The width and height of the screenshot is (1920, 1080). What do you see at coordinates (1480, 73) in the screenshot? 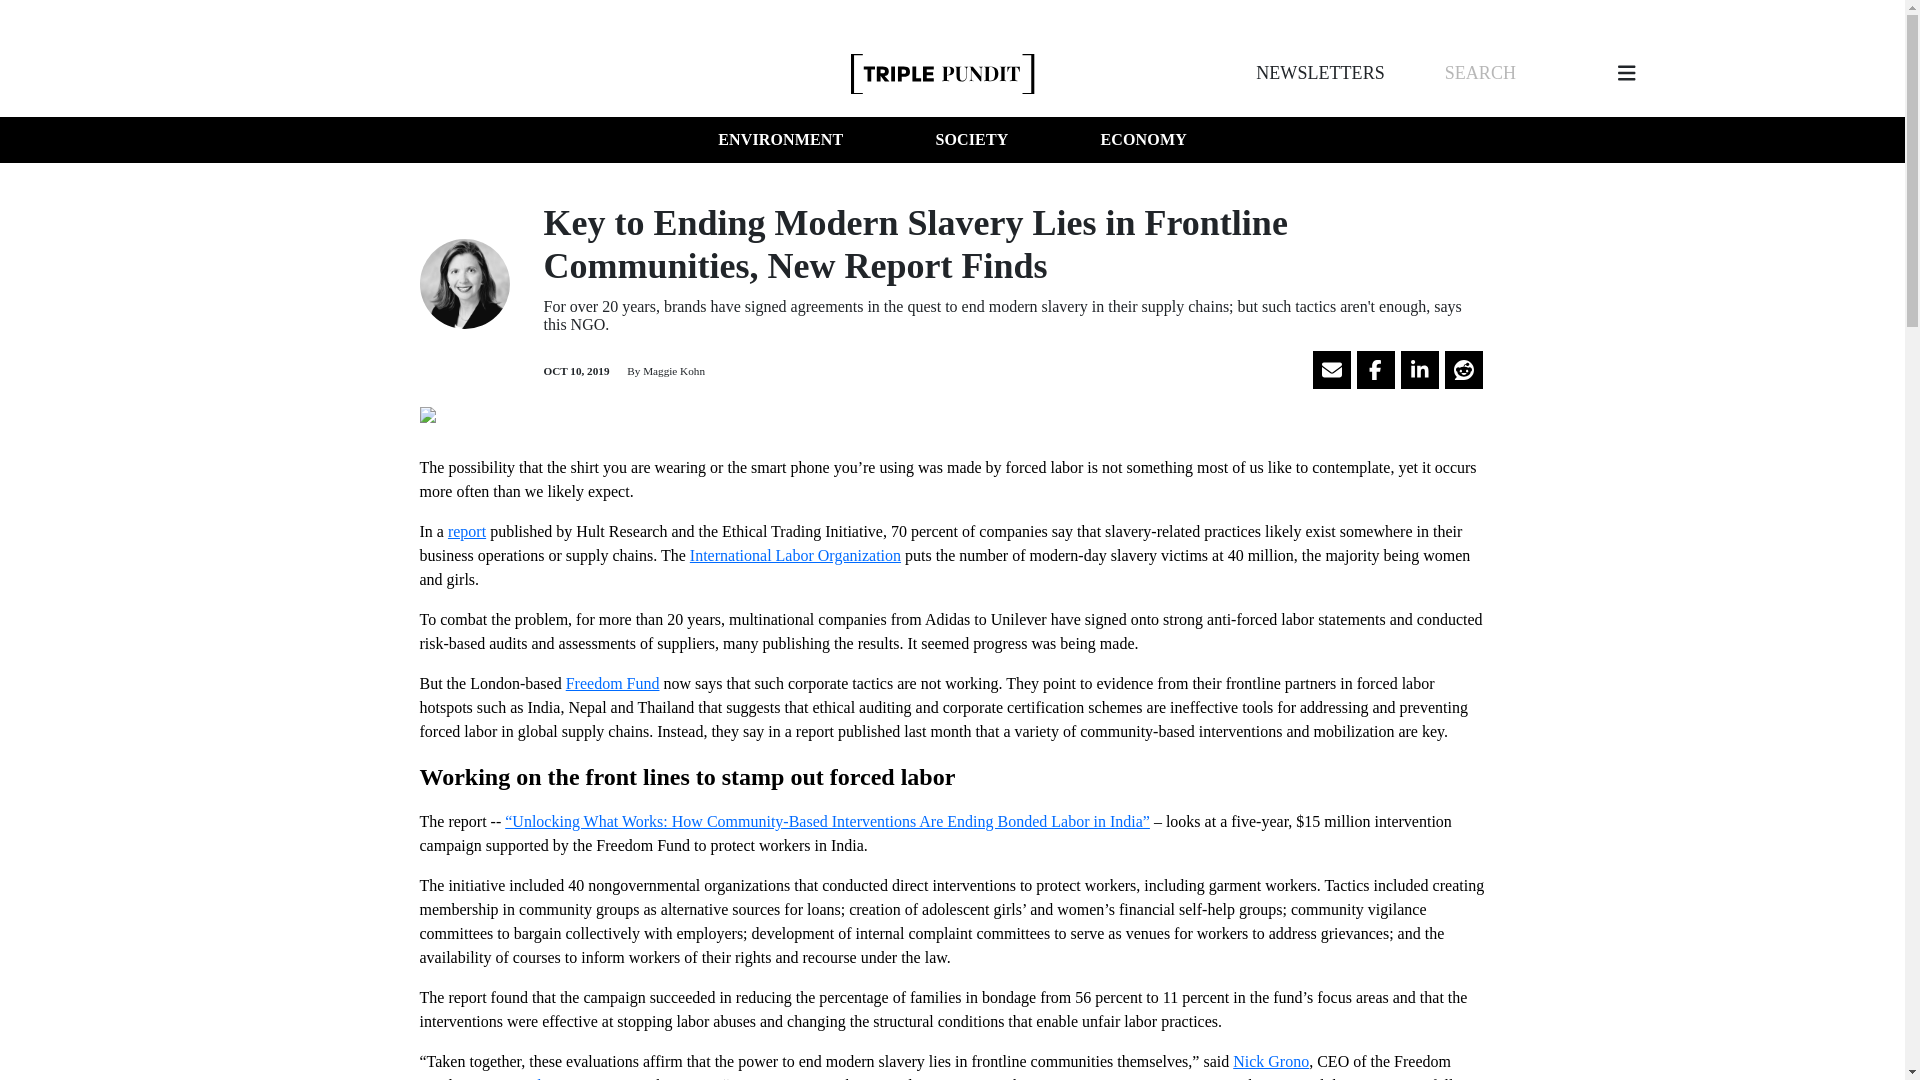
I see `SEARCH` at bounding box center [1480, 73].